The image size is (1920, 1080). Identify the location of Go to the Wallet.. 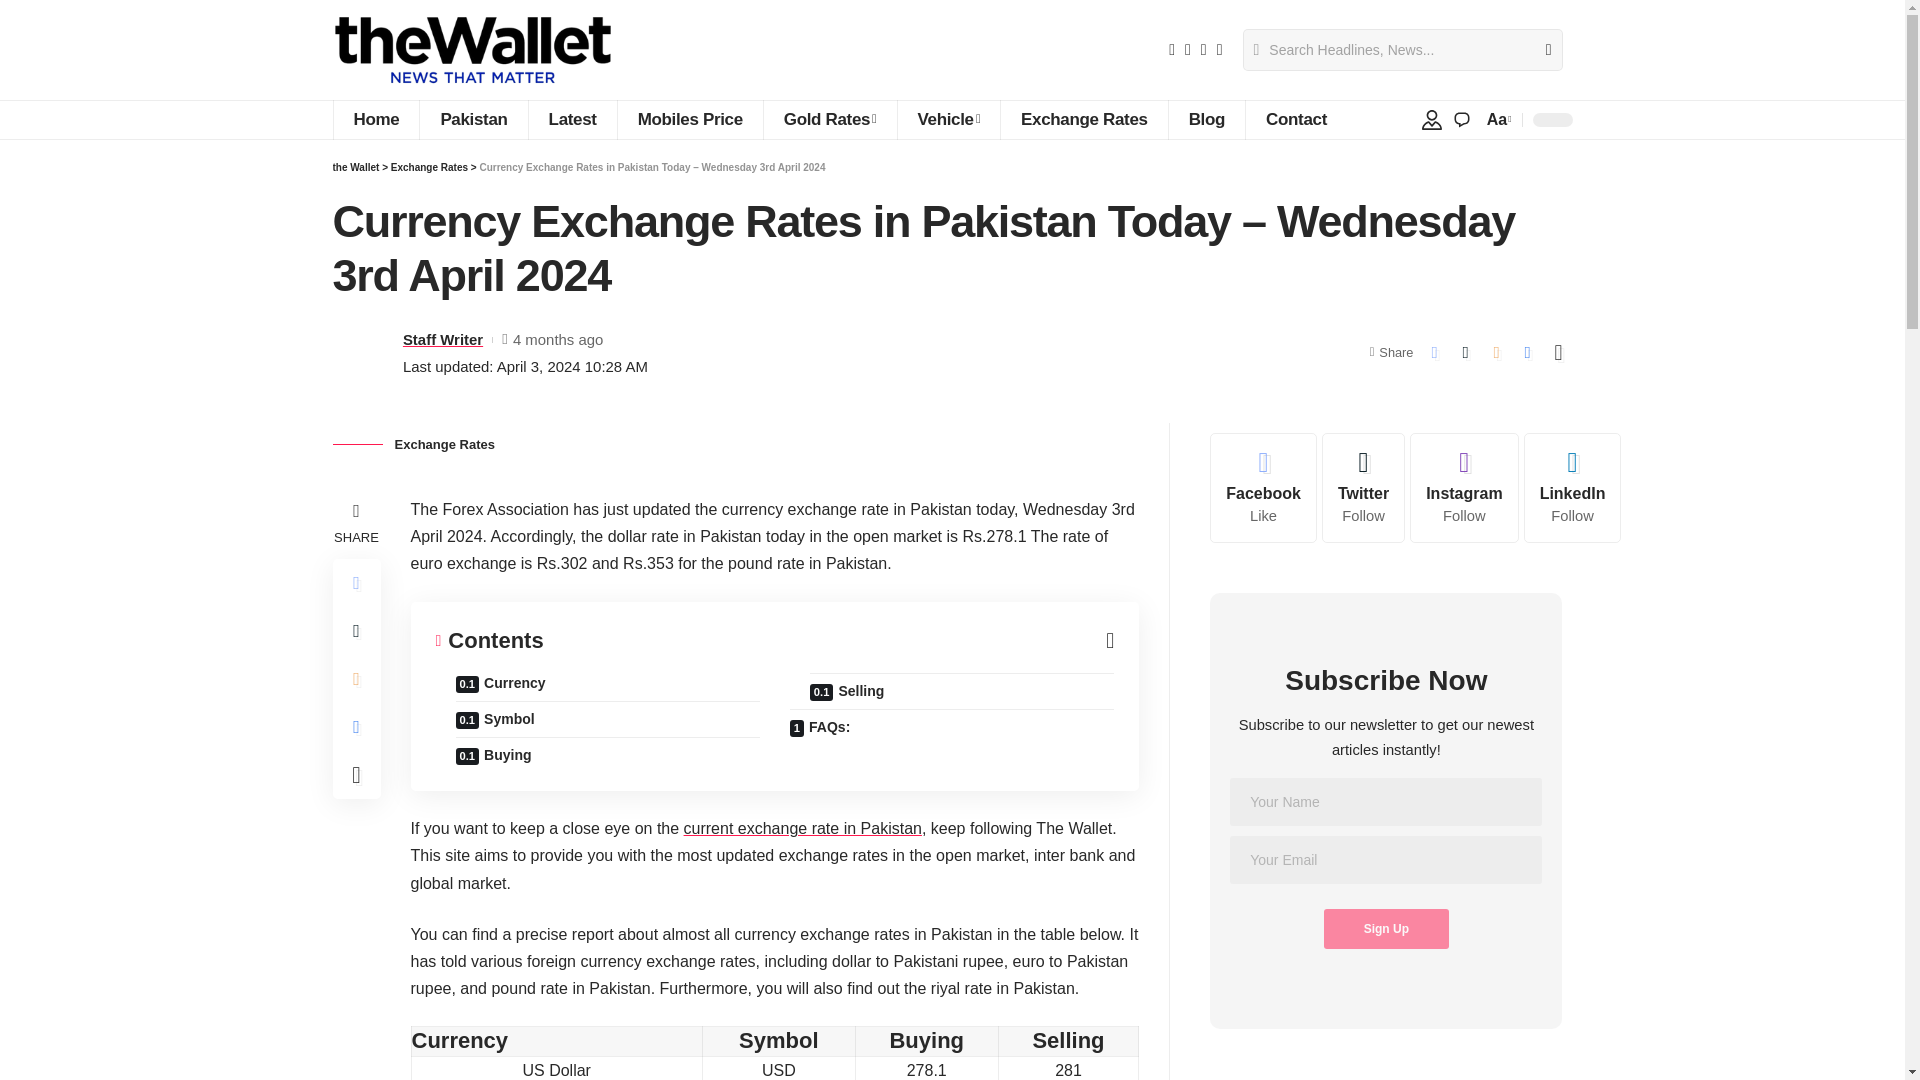
(355, 167).